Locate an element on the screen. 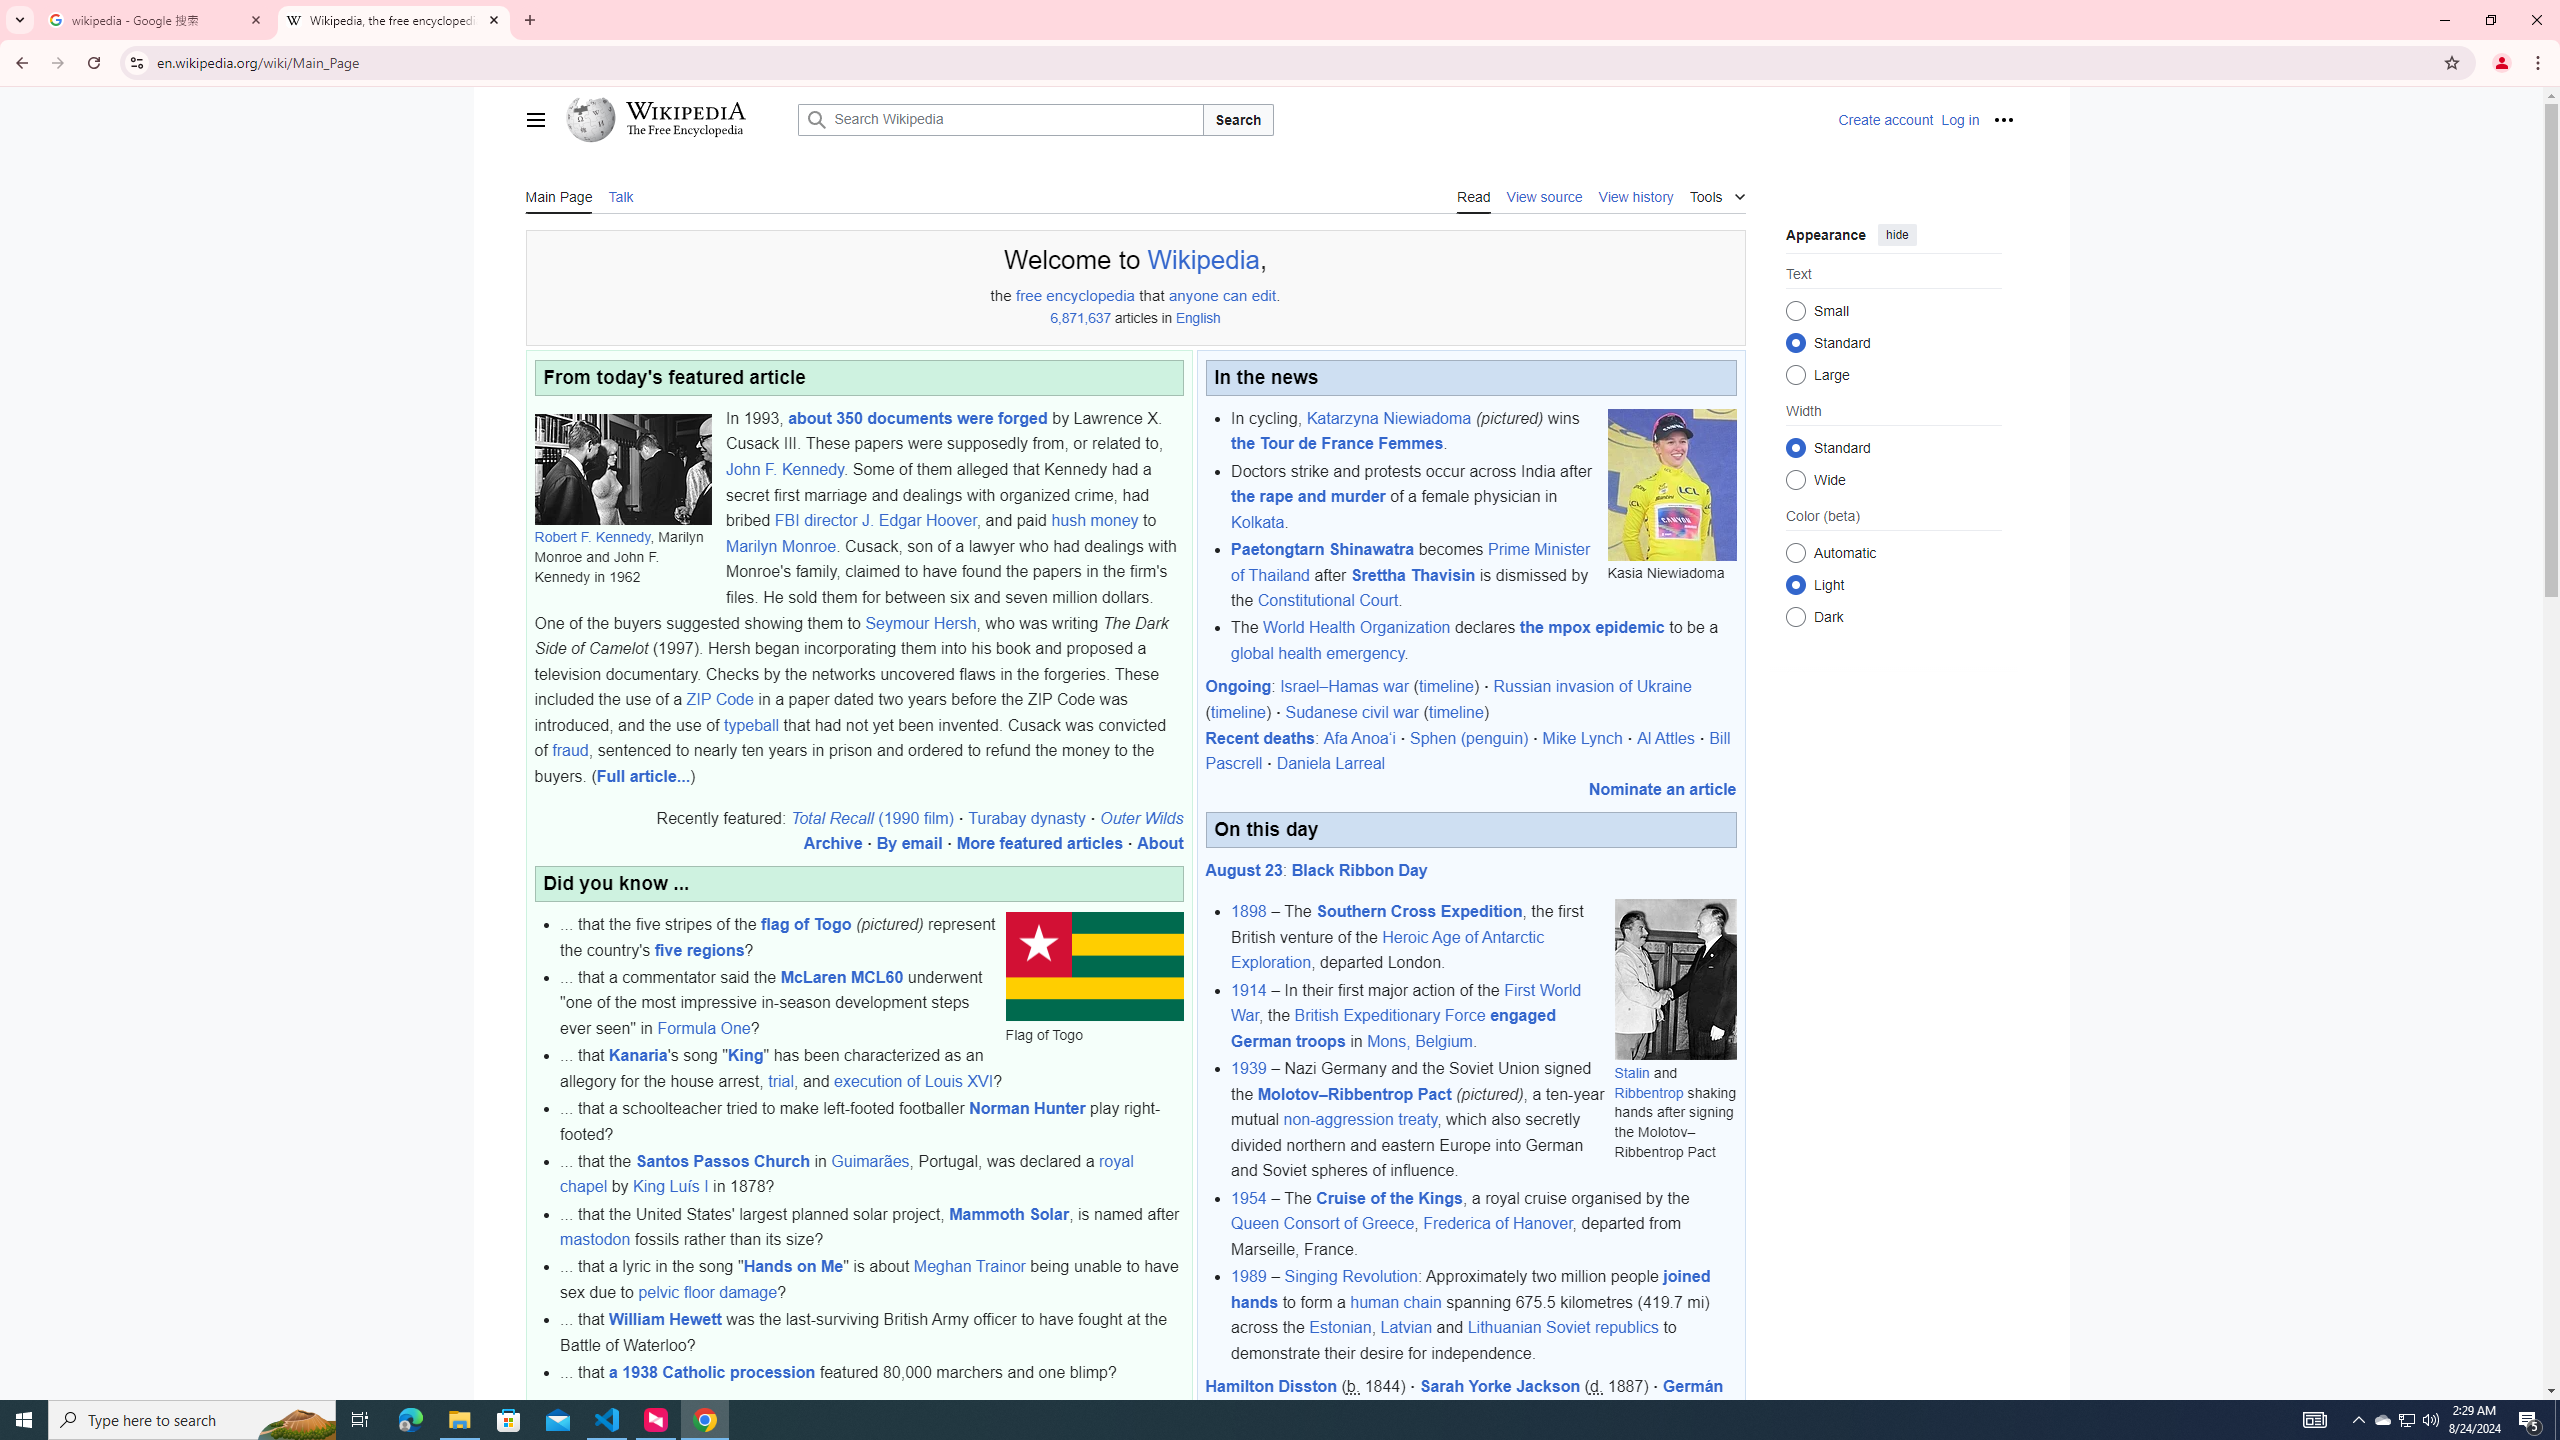  free is located at coordinates (1027, 296).